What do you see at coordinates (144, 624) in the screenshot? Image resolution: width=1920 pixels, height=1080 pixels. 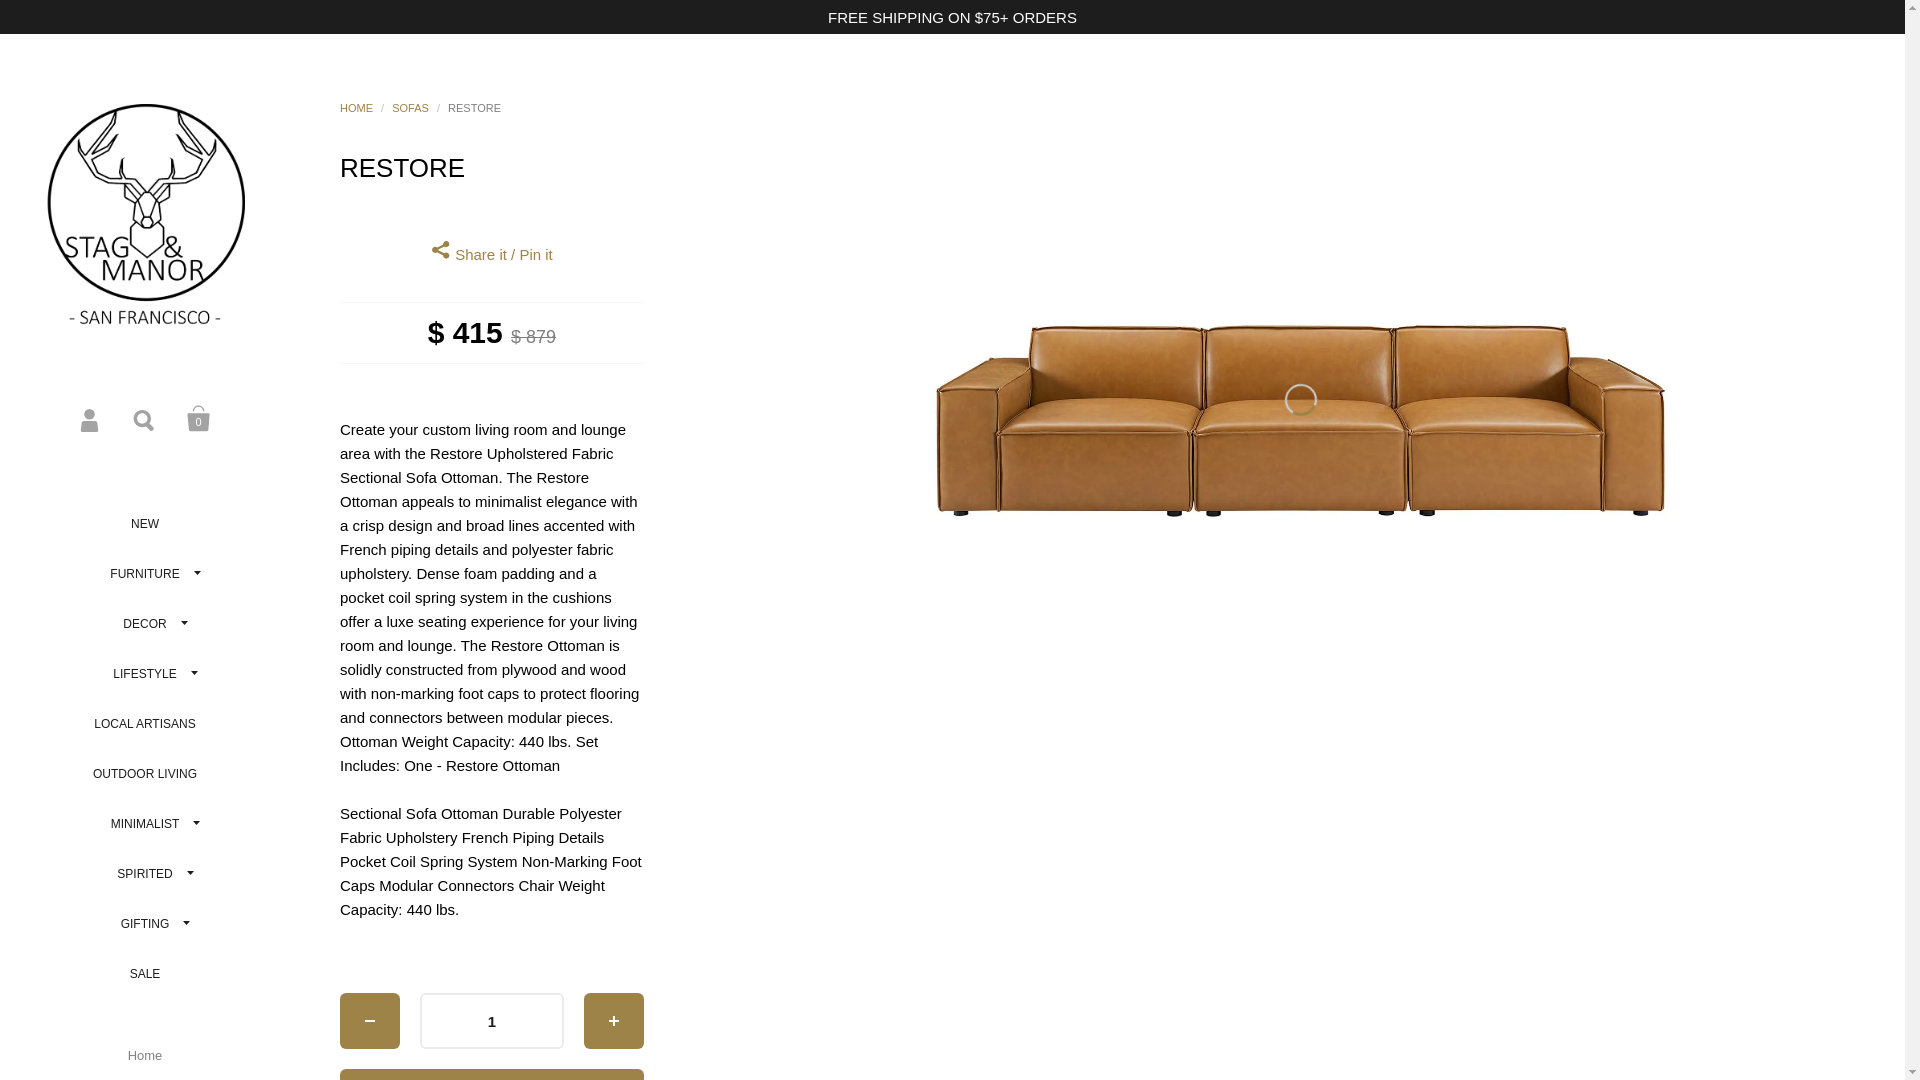 I see `DECOR` at bounding box center [144, 624].